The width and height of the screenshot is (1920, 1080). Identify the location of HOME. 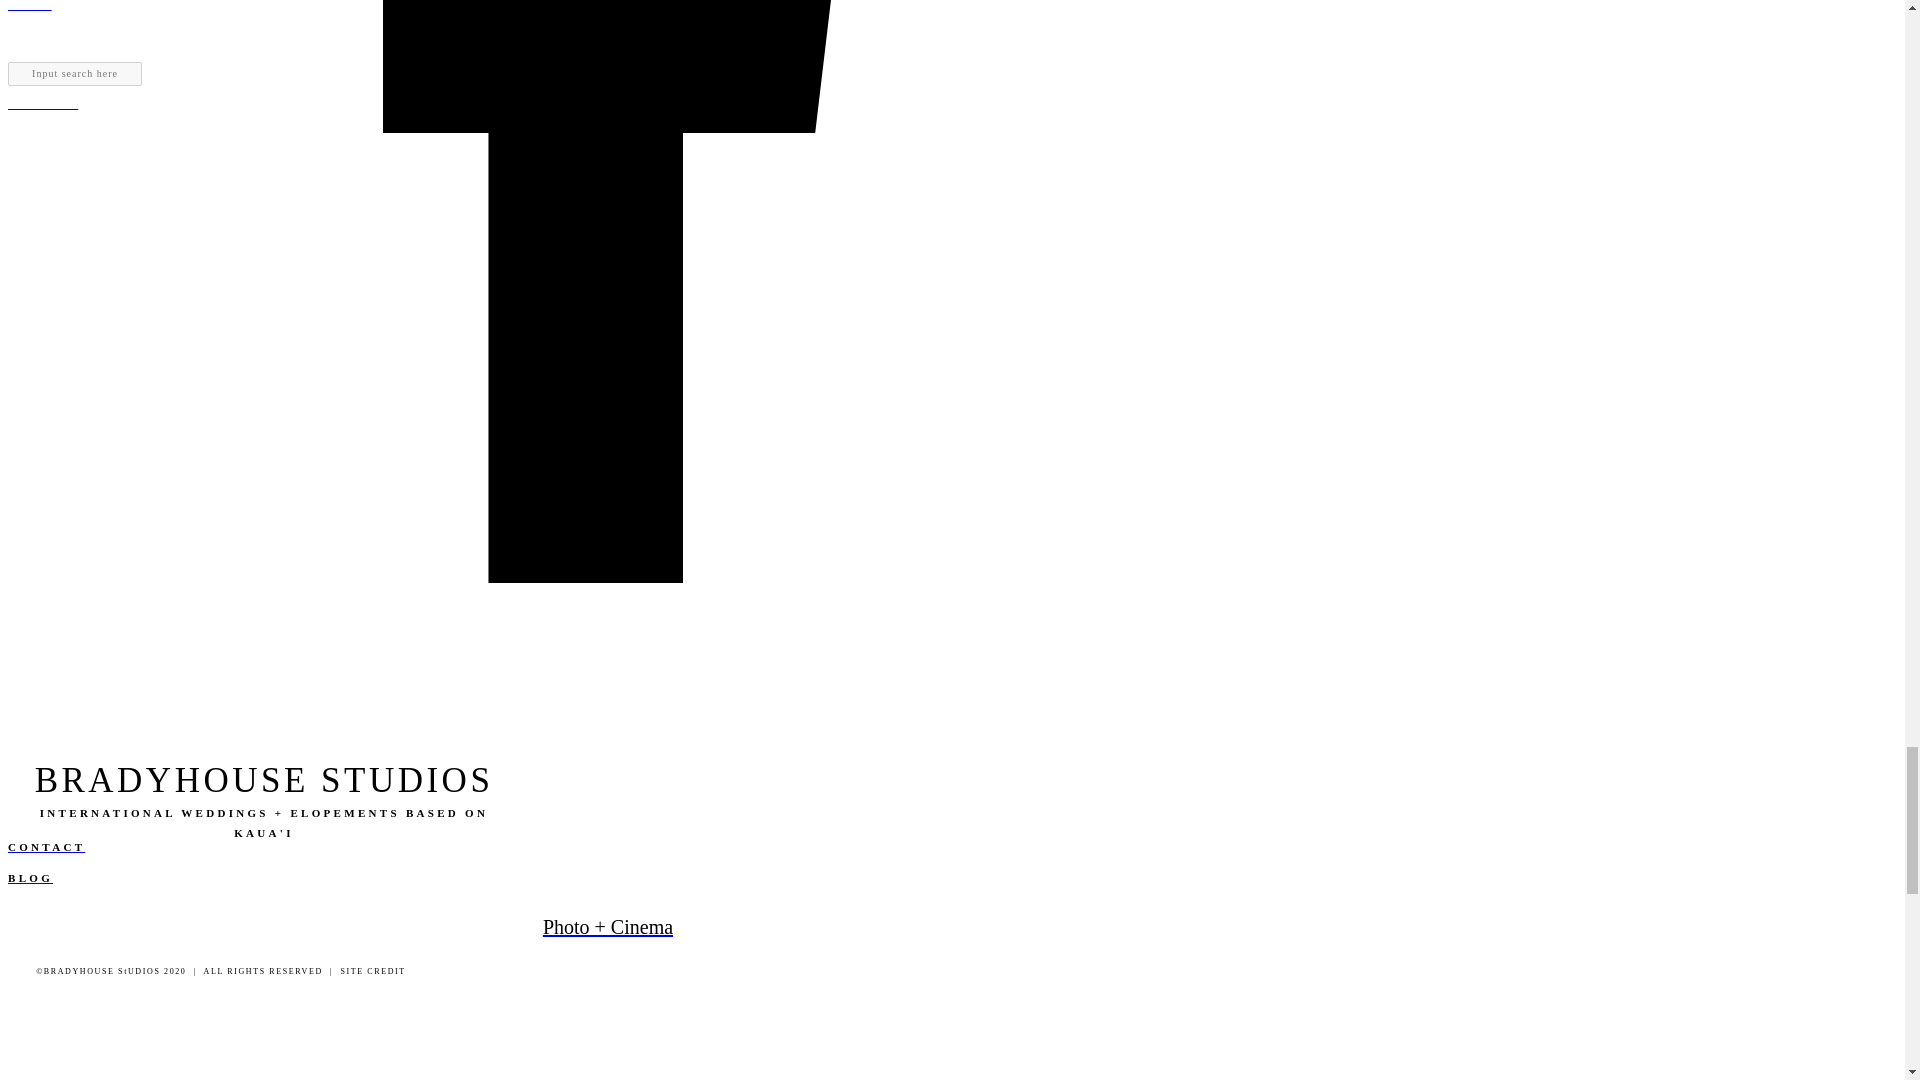
(607, 8).